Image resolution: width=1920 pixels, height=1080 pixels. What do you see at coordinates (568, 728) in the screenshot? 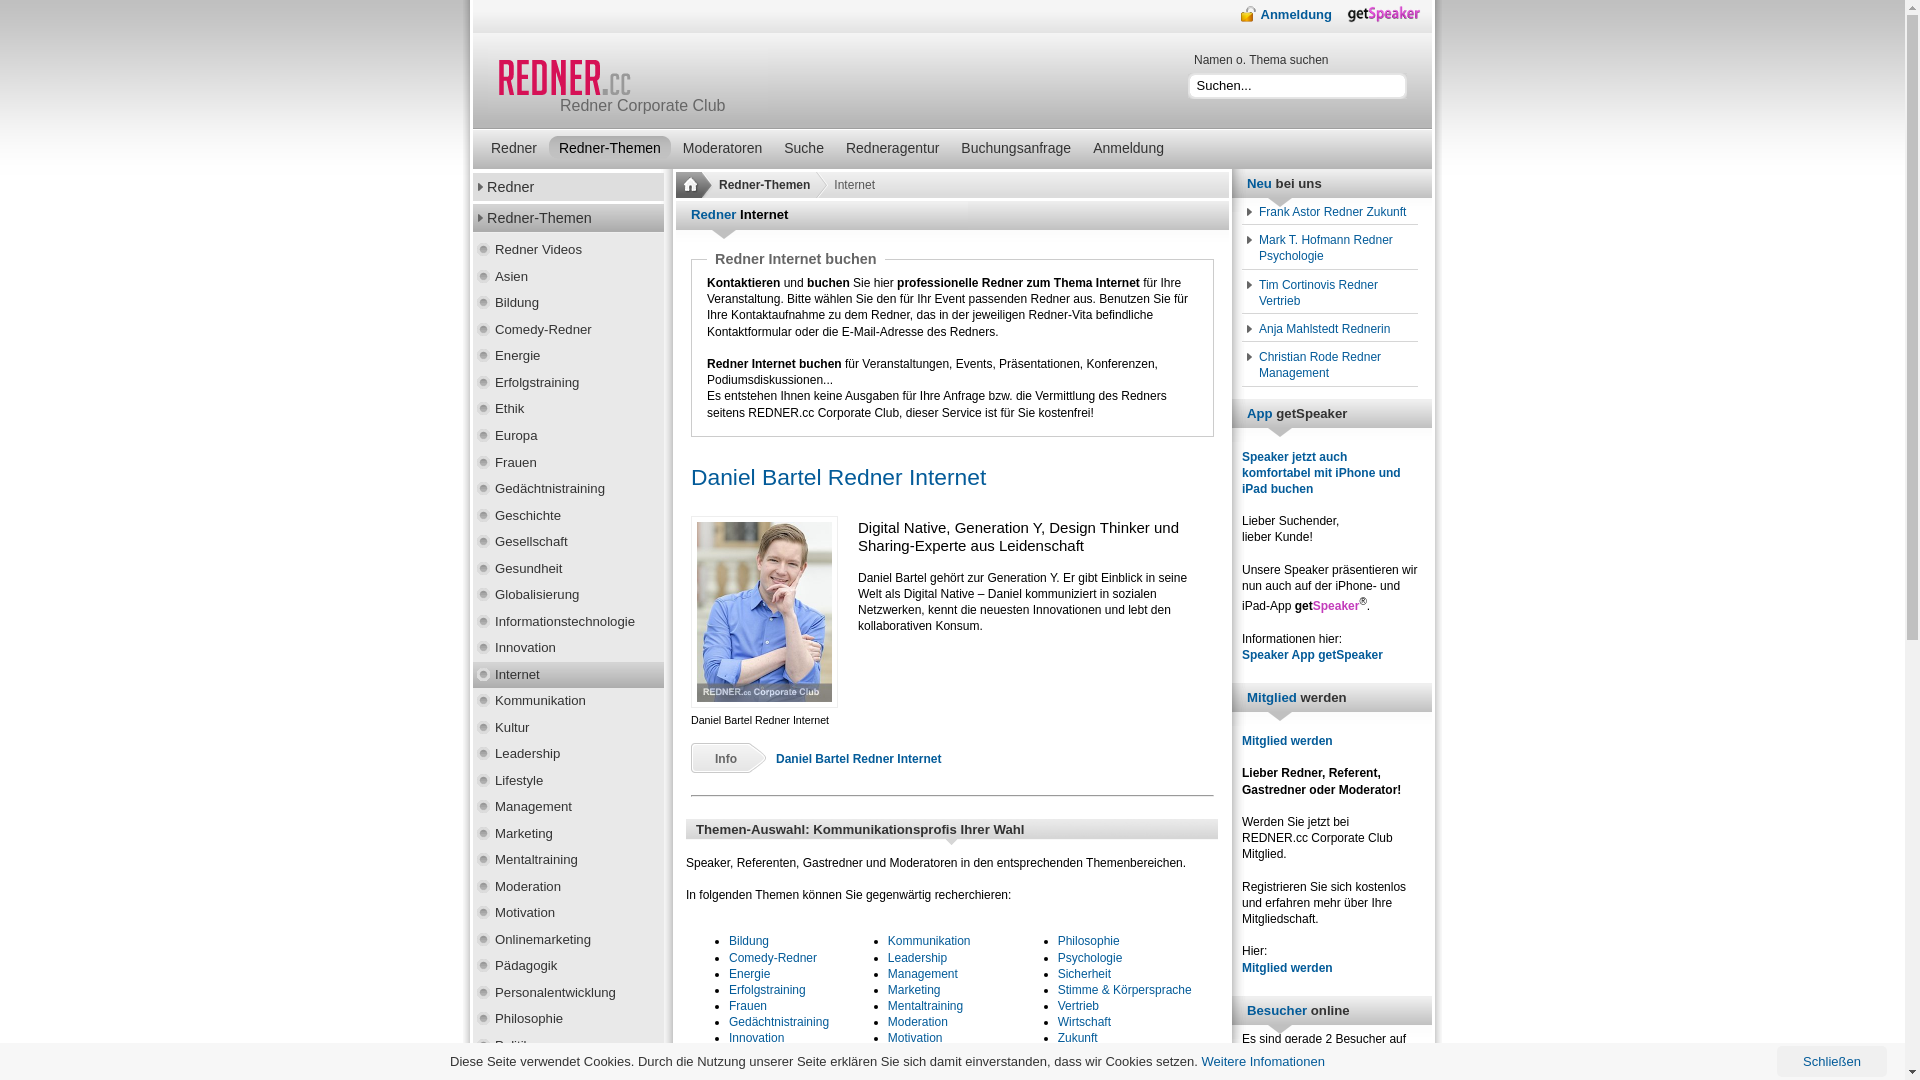
I see `Kultur` at bounding box center [568, 728].